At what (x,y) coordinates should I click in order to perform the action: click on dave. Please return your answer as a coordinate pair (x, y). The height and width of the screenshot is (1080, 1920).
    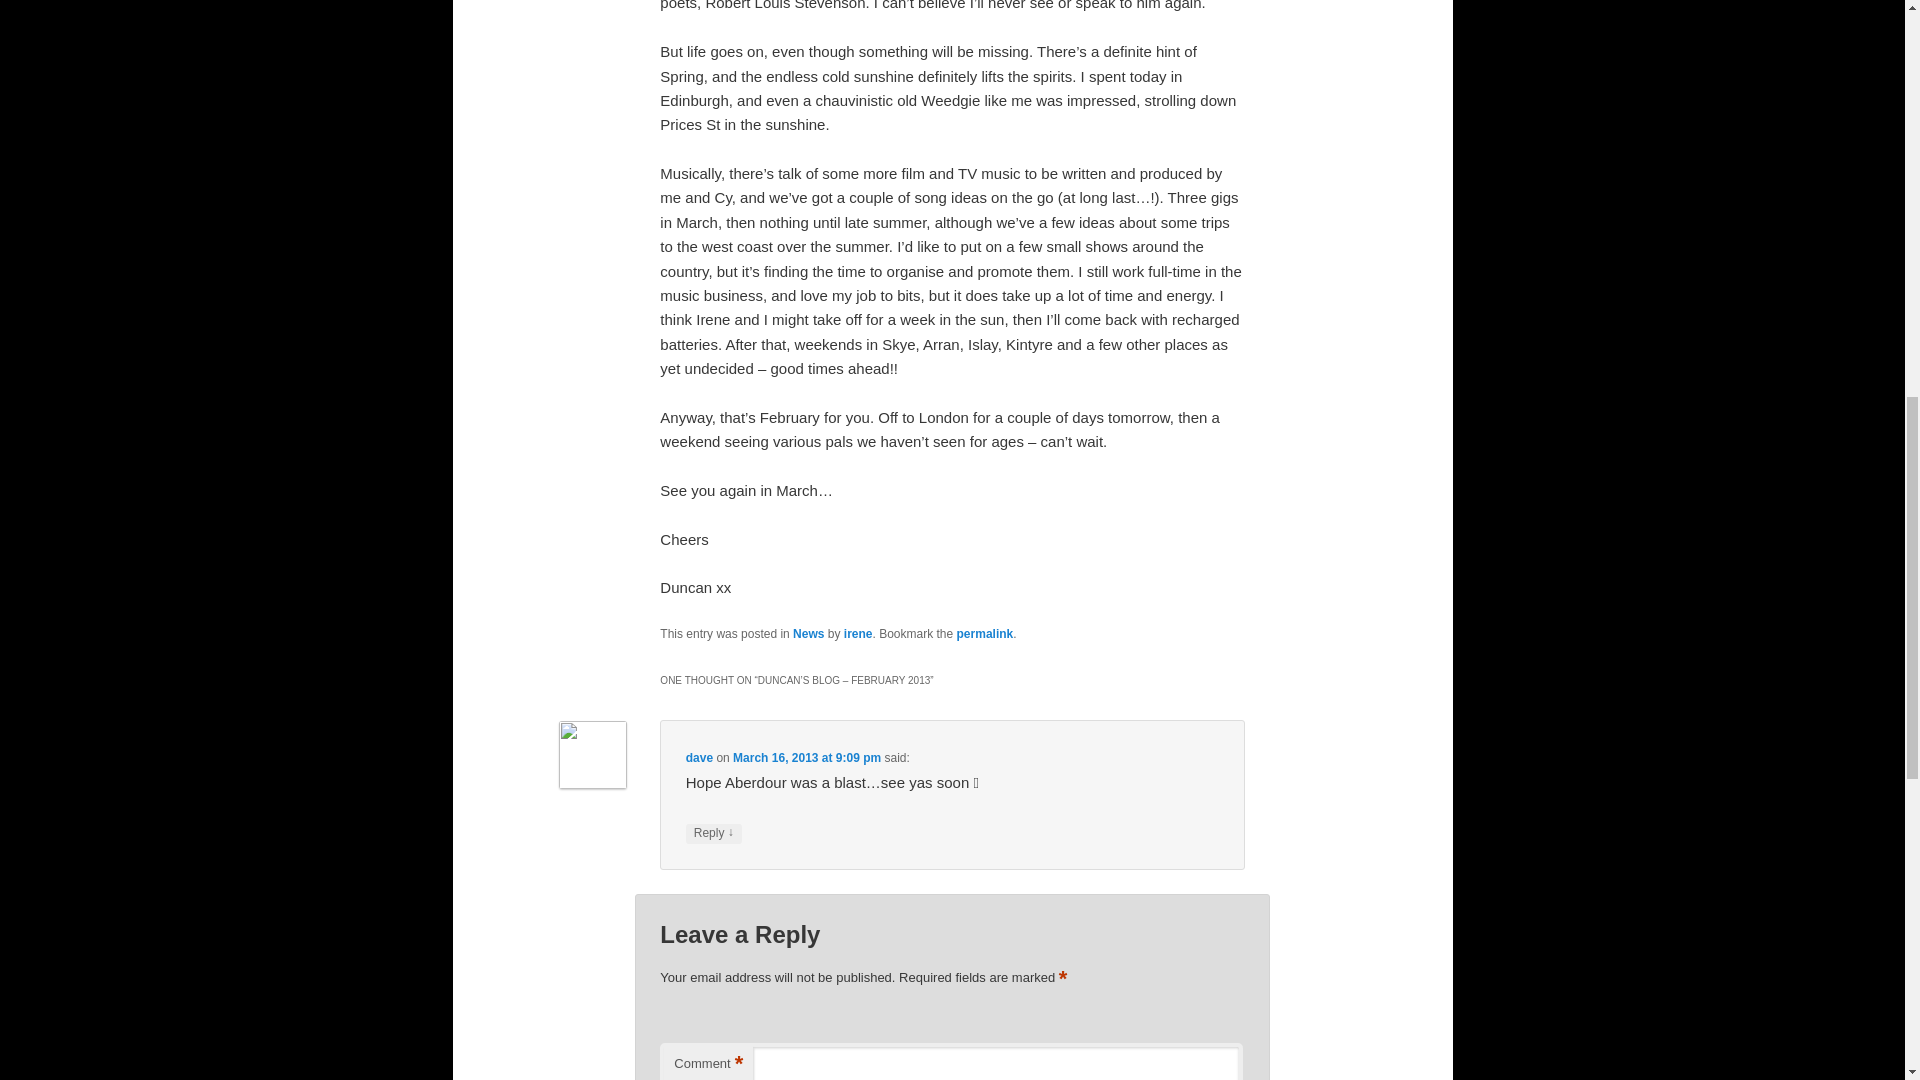
    Looking at the image, I should click on (698, 757).